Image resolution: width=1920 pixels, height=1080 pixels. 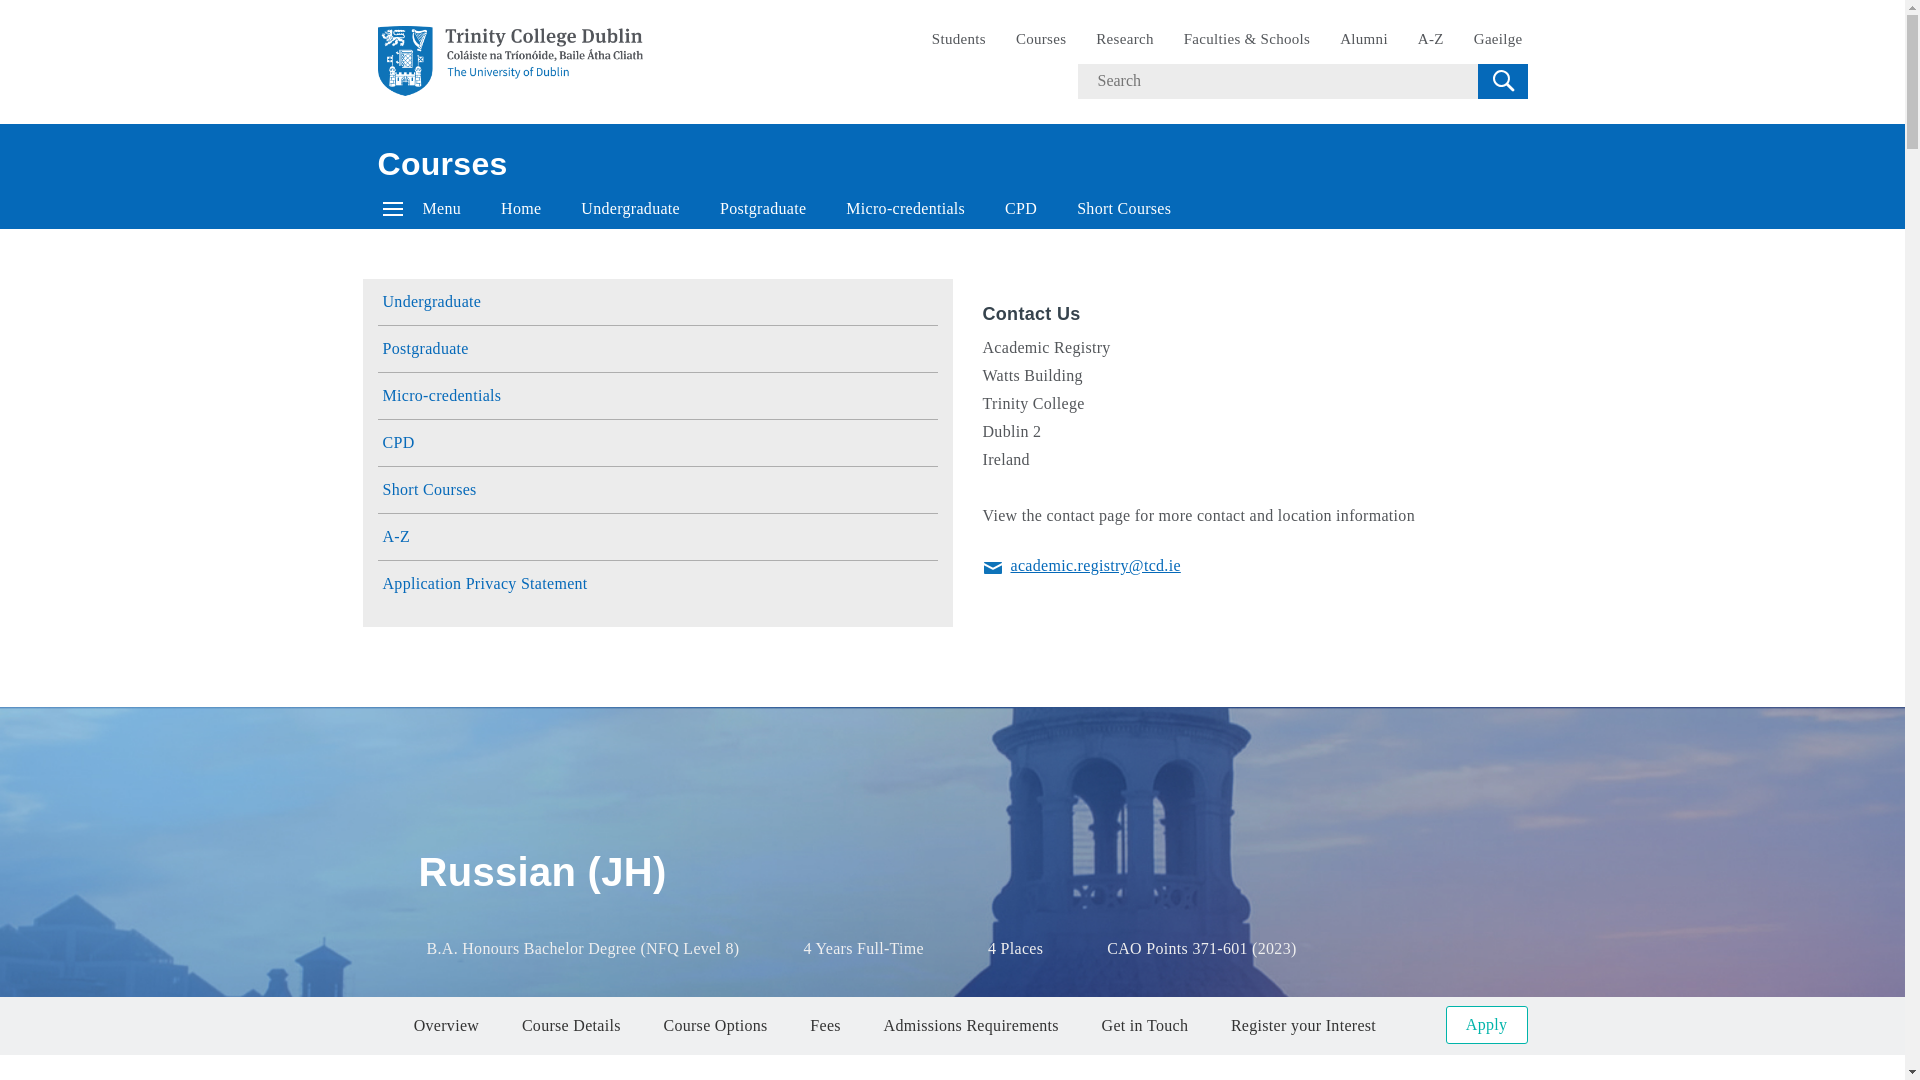 What do you see at coordinates (1431, 39) in the screenshot?
I see `A-Z` at bounding box center [1431, 39].